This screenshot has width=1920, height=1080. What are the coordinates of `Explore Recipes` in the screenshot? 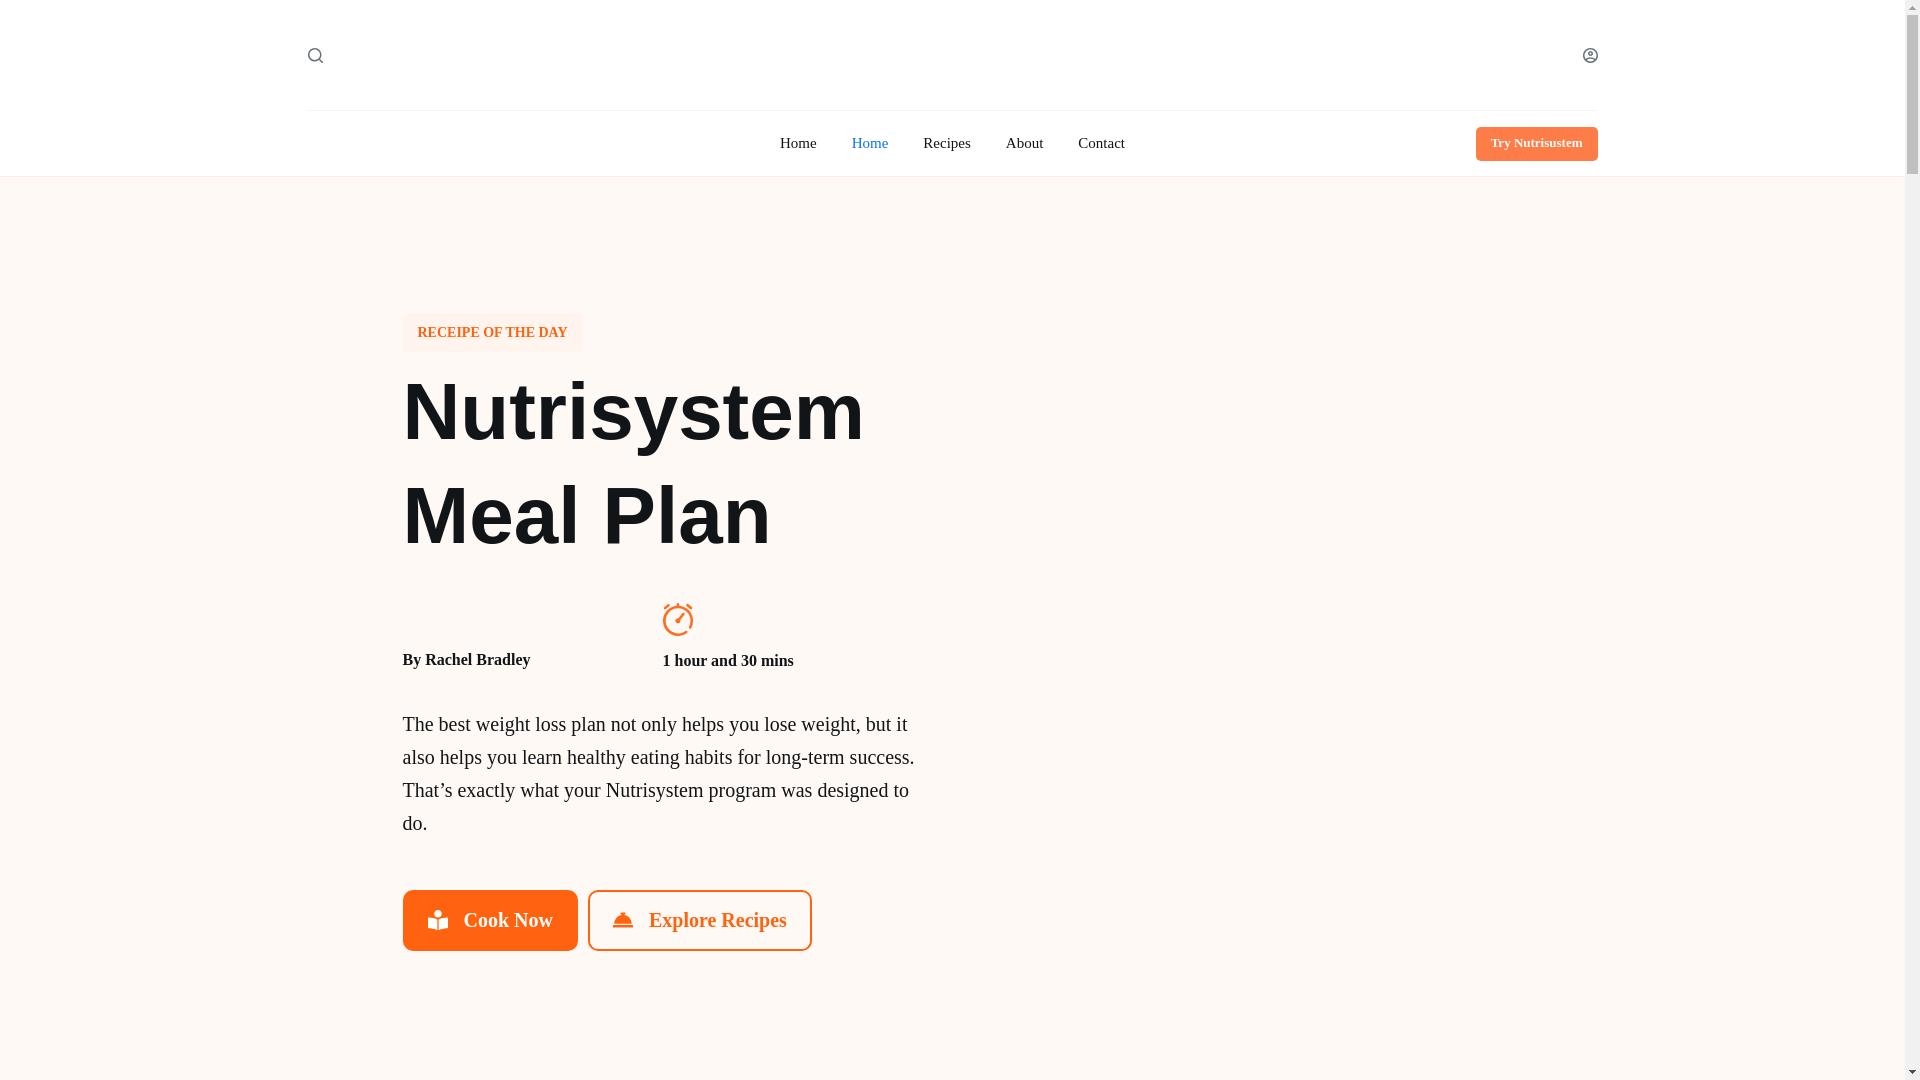 It's located at (700, 920).